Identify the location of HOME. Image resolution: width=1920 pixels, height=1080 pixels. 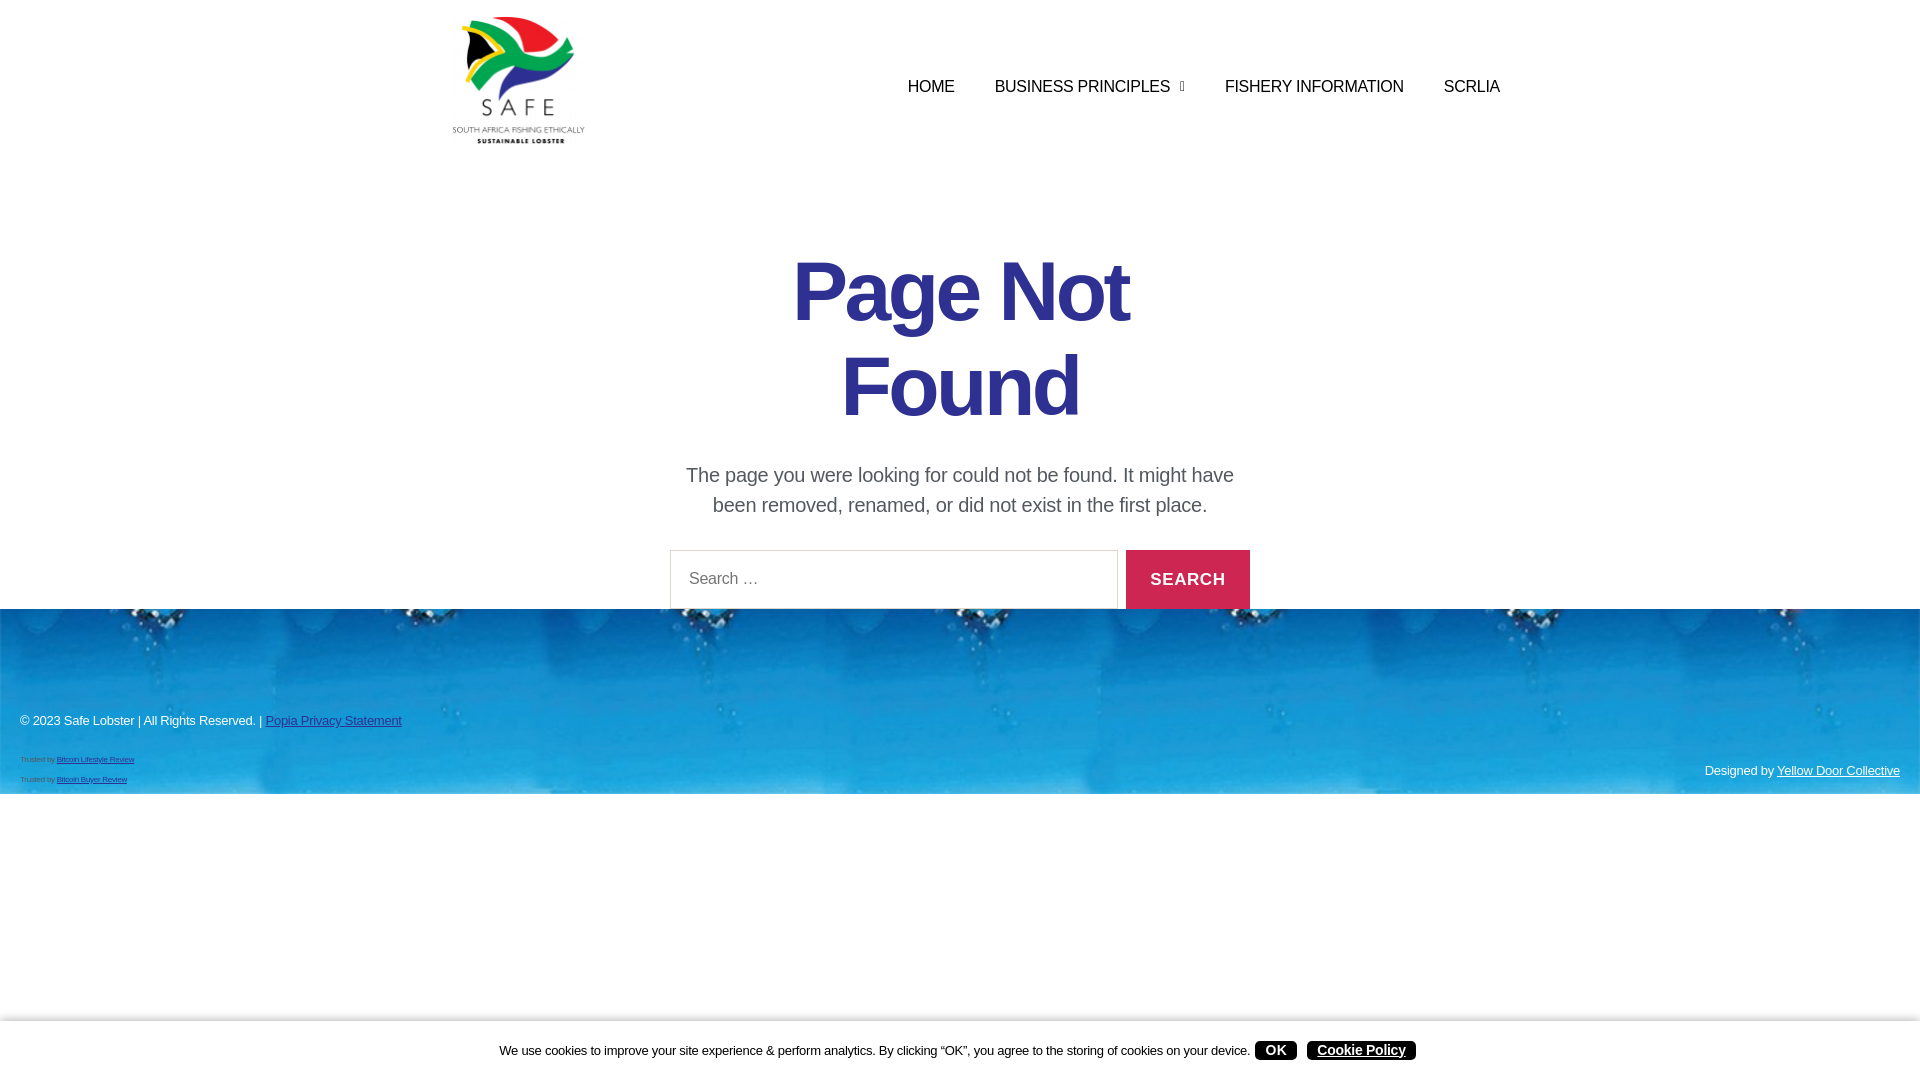
(931, 86).